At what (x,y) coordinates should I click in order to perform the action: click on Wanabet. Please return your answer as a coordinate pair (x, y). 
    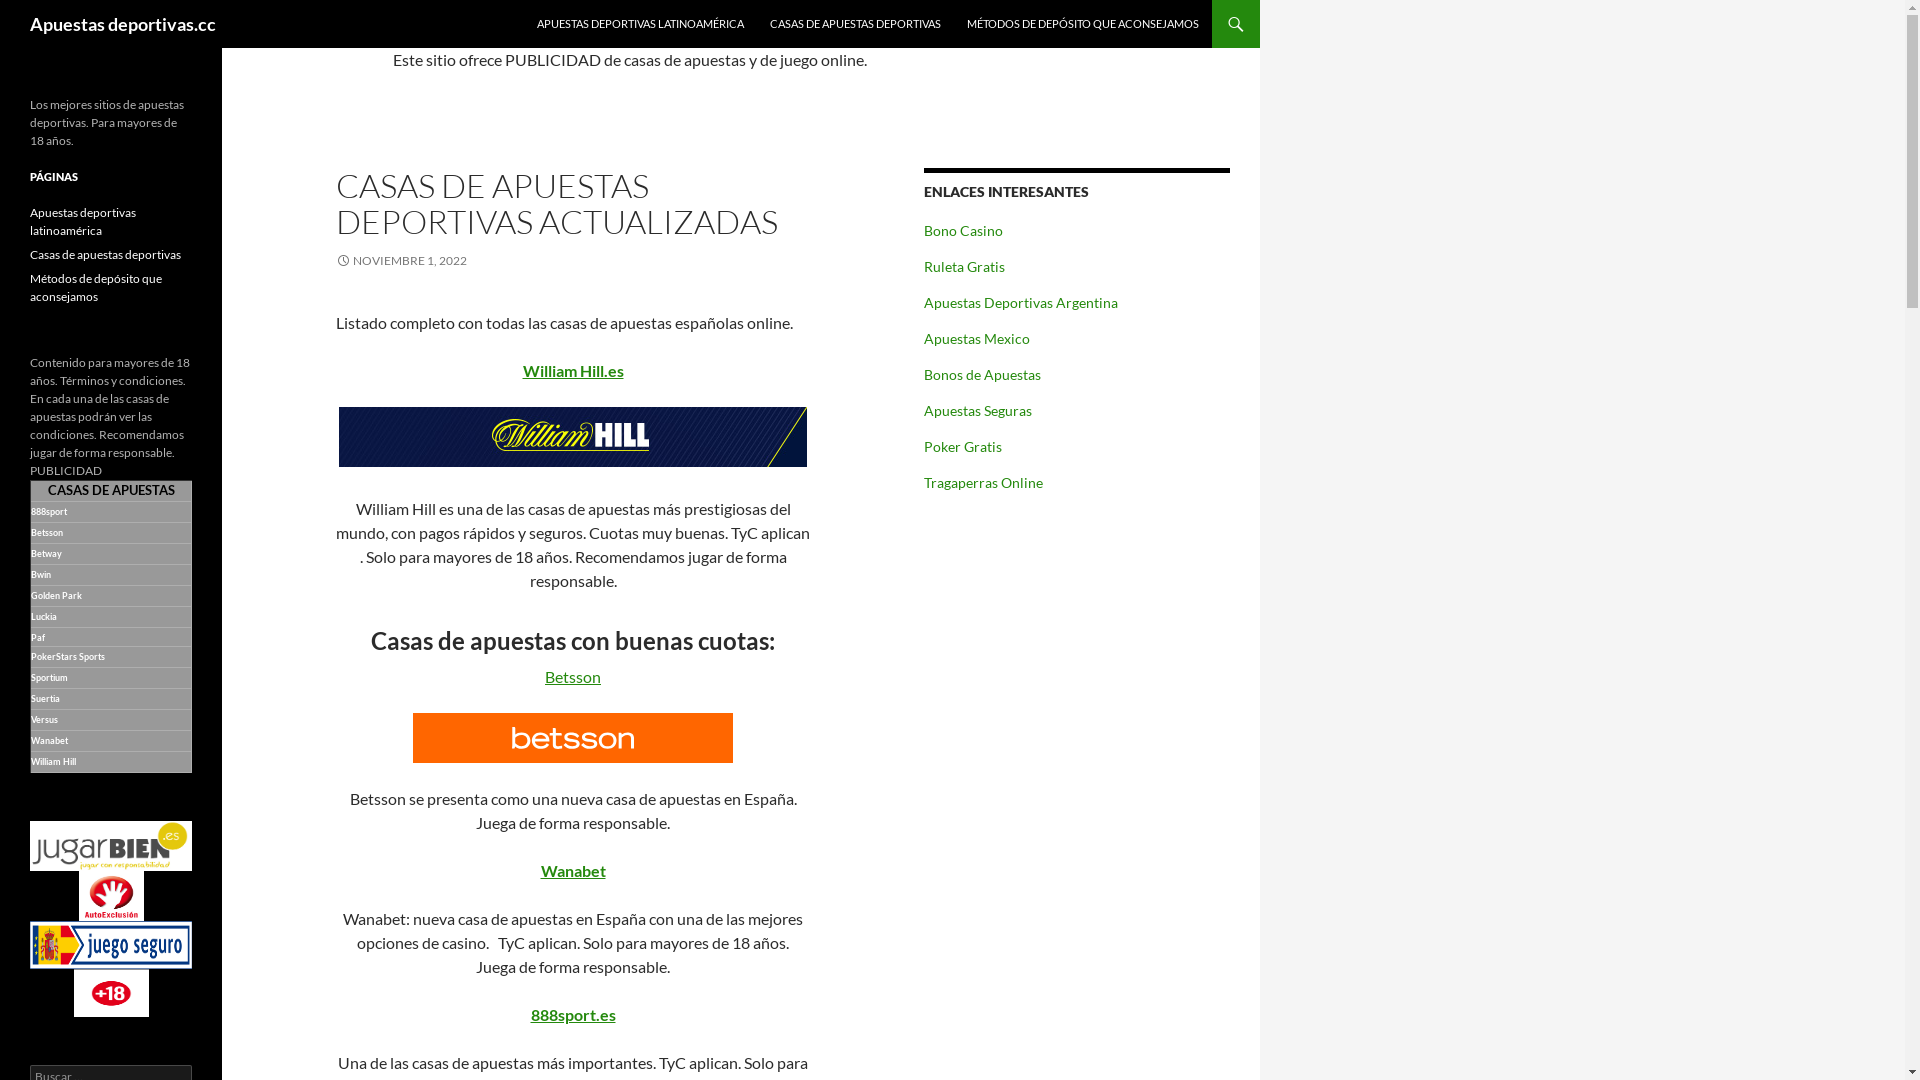
    Looking at the image, I should click on (50, 740).